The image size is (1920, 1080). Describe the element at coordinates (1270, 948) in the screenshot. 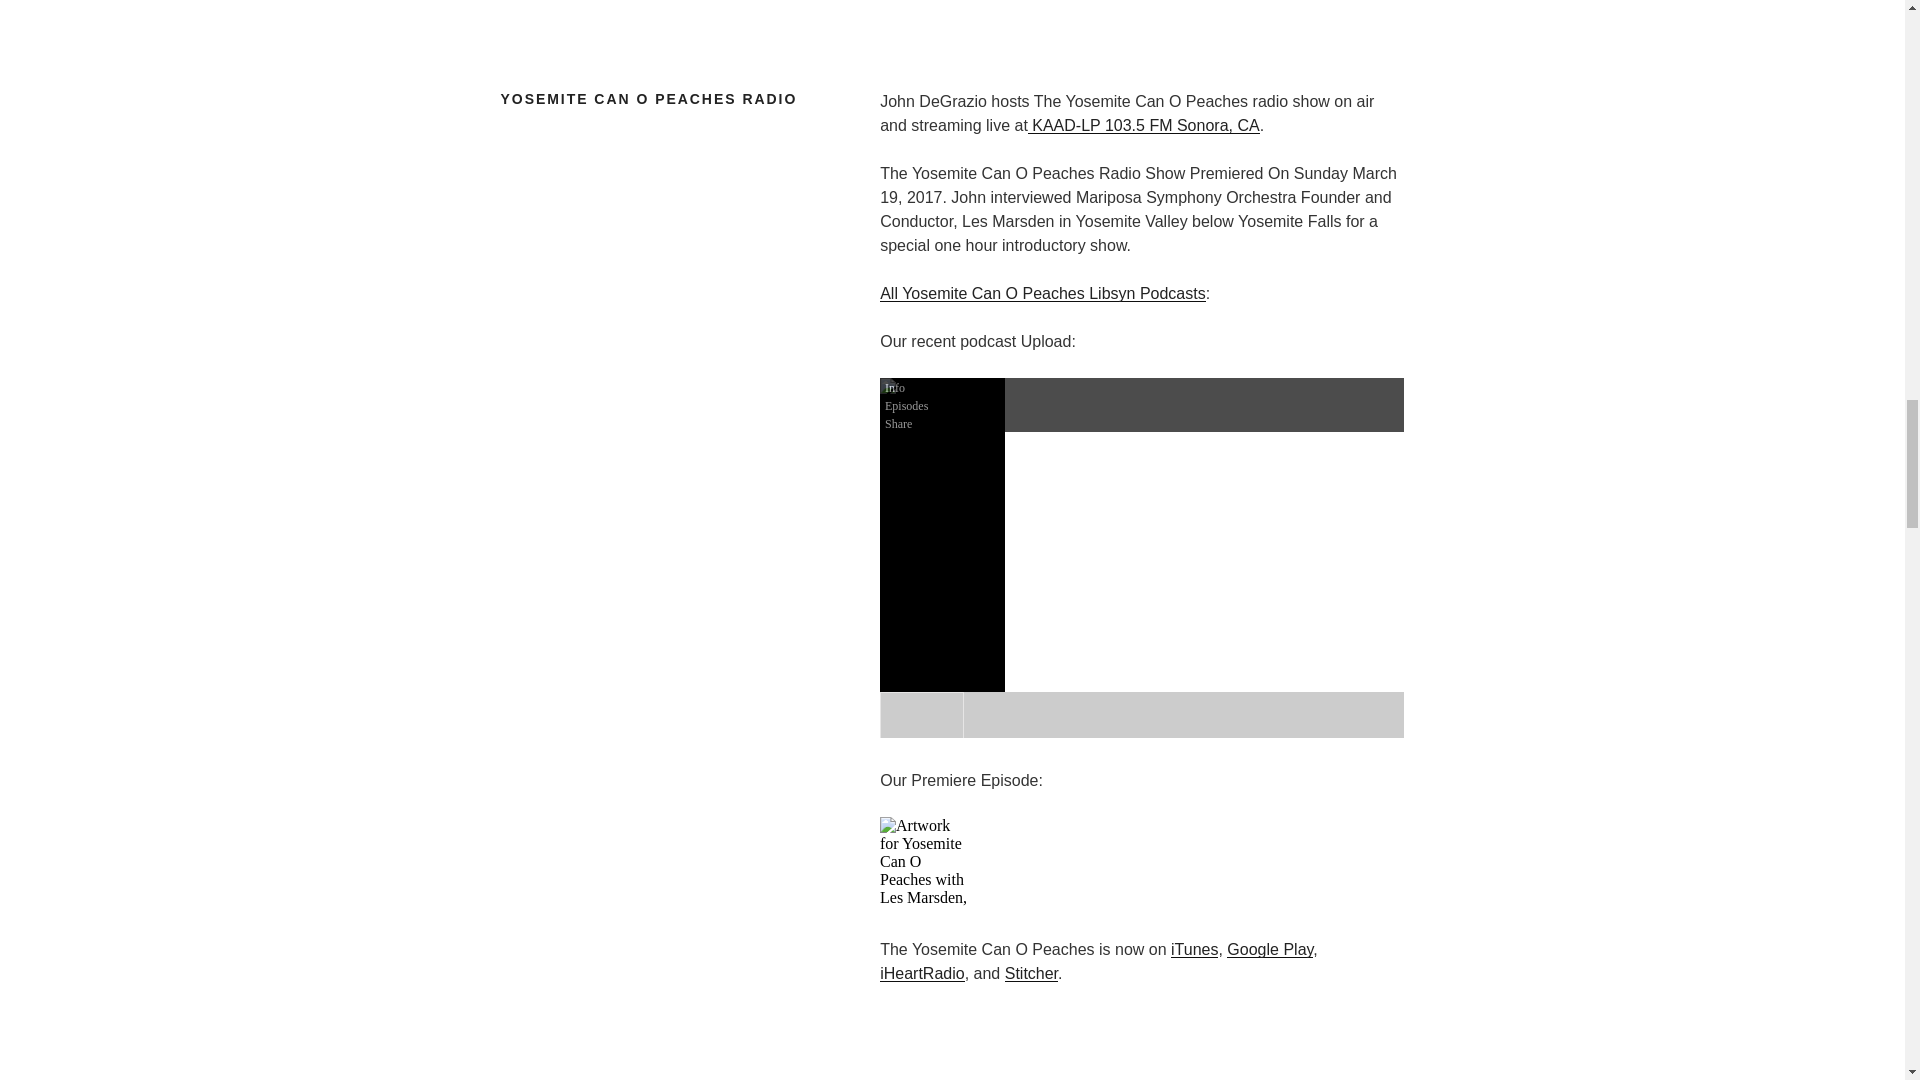

I see `Google Play` at that location.